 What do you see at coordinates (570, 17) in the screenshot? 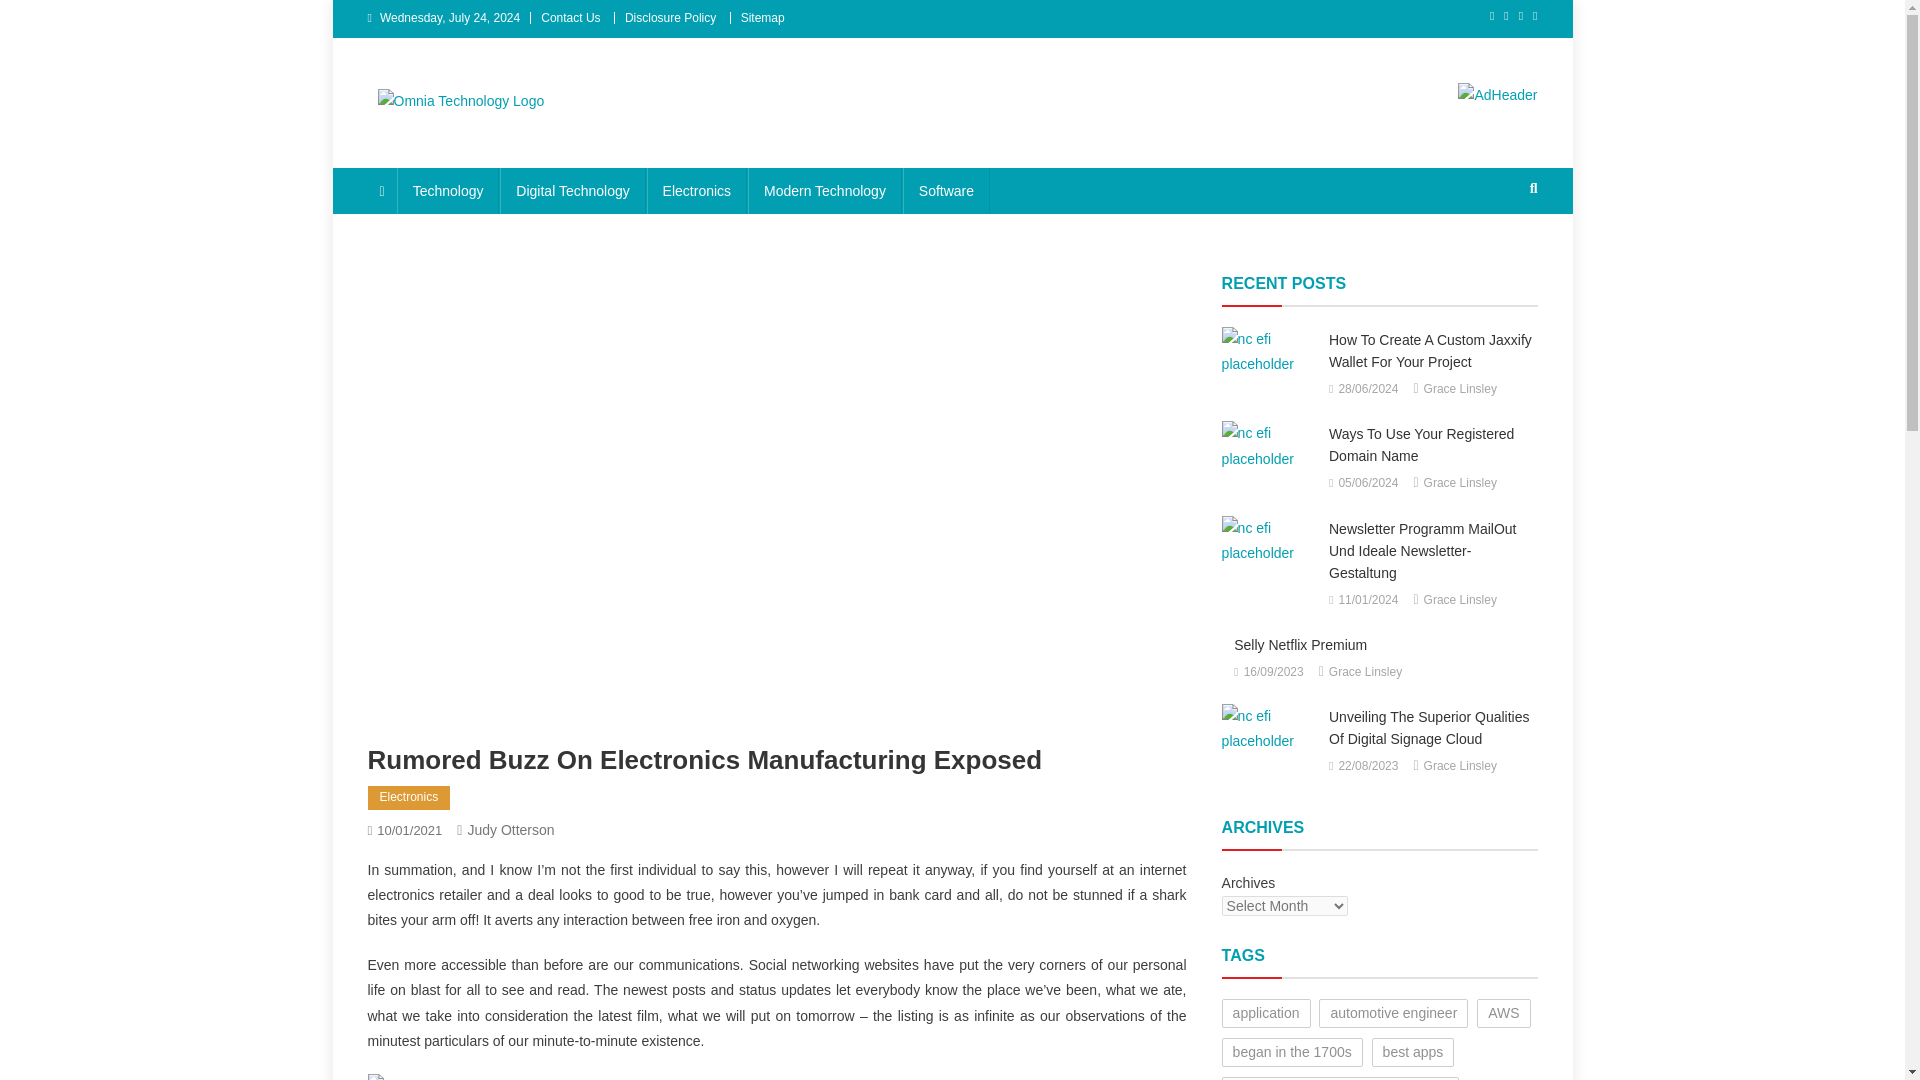
I see `Contact Us` at bounding box center [570, 17].